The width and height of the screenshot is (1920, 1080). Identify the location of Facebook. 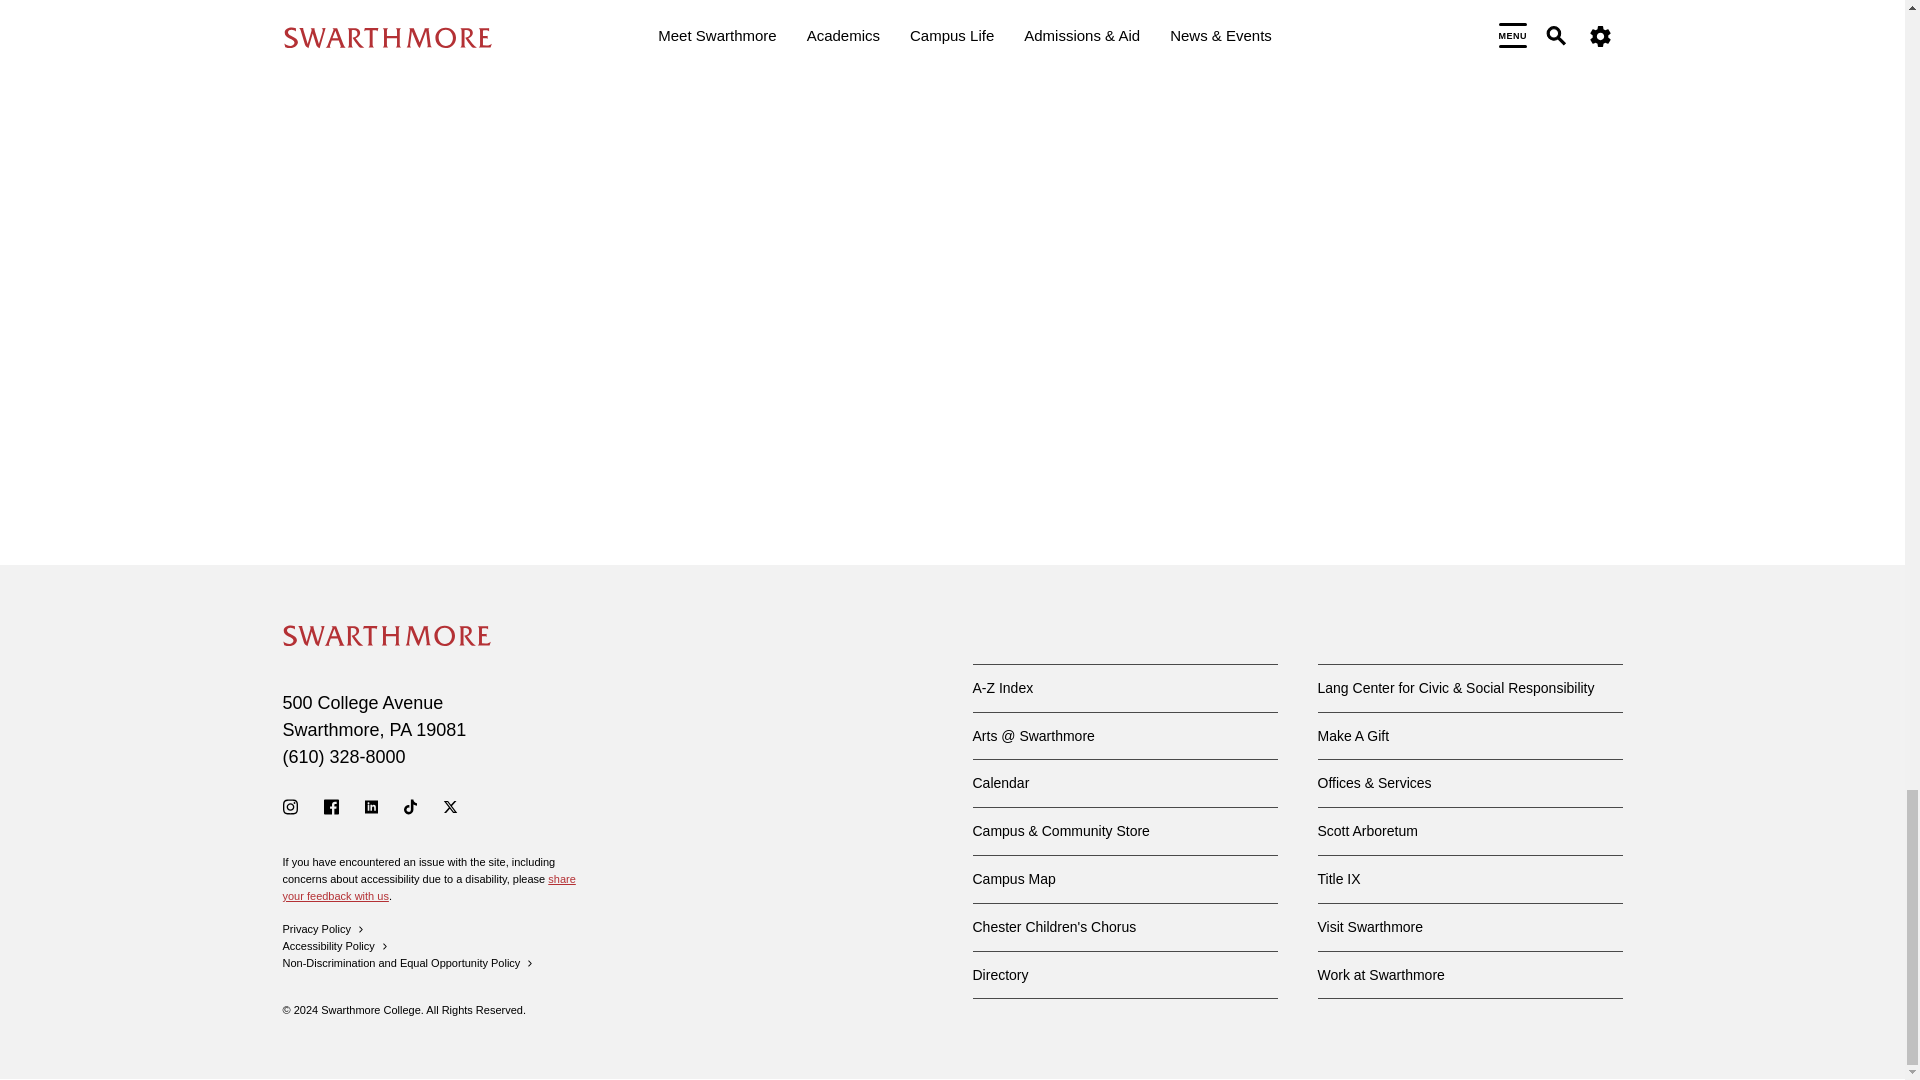
(332, 807).